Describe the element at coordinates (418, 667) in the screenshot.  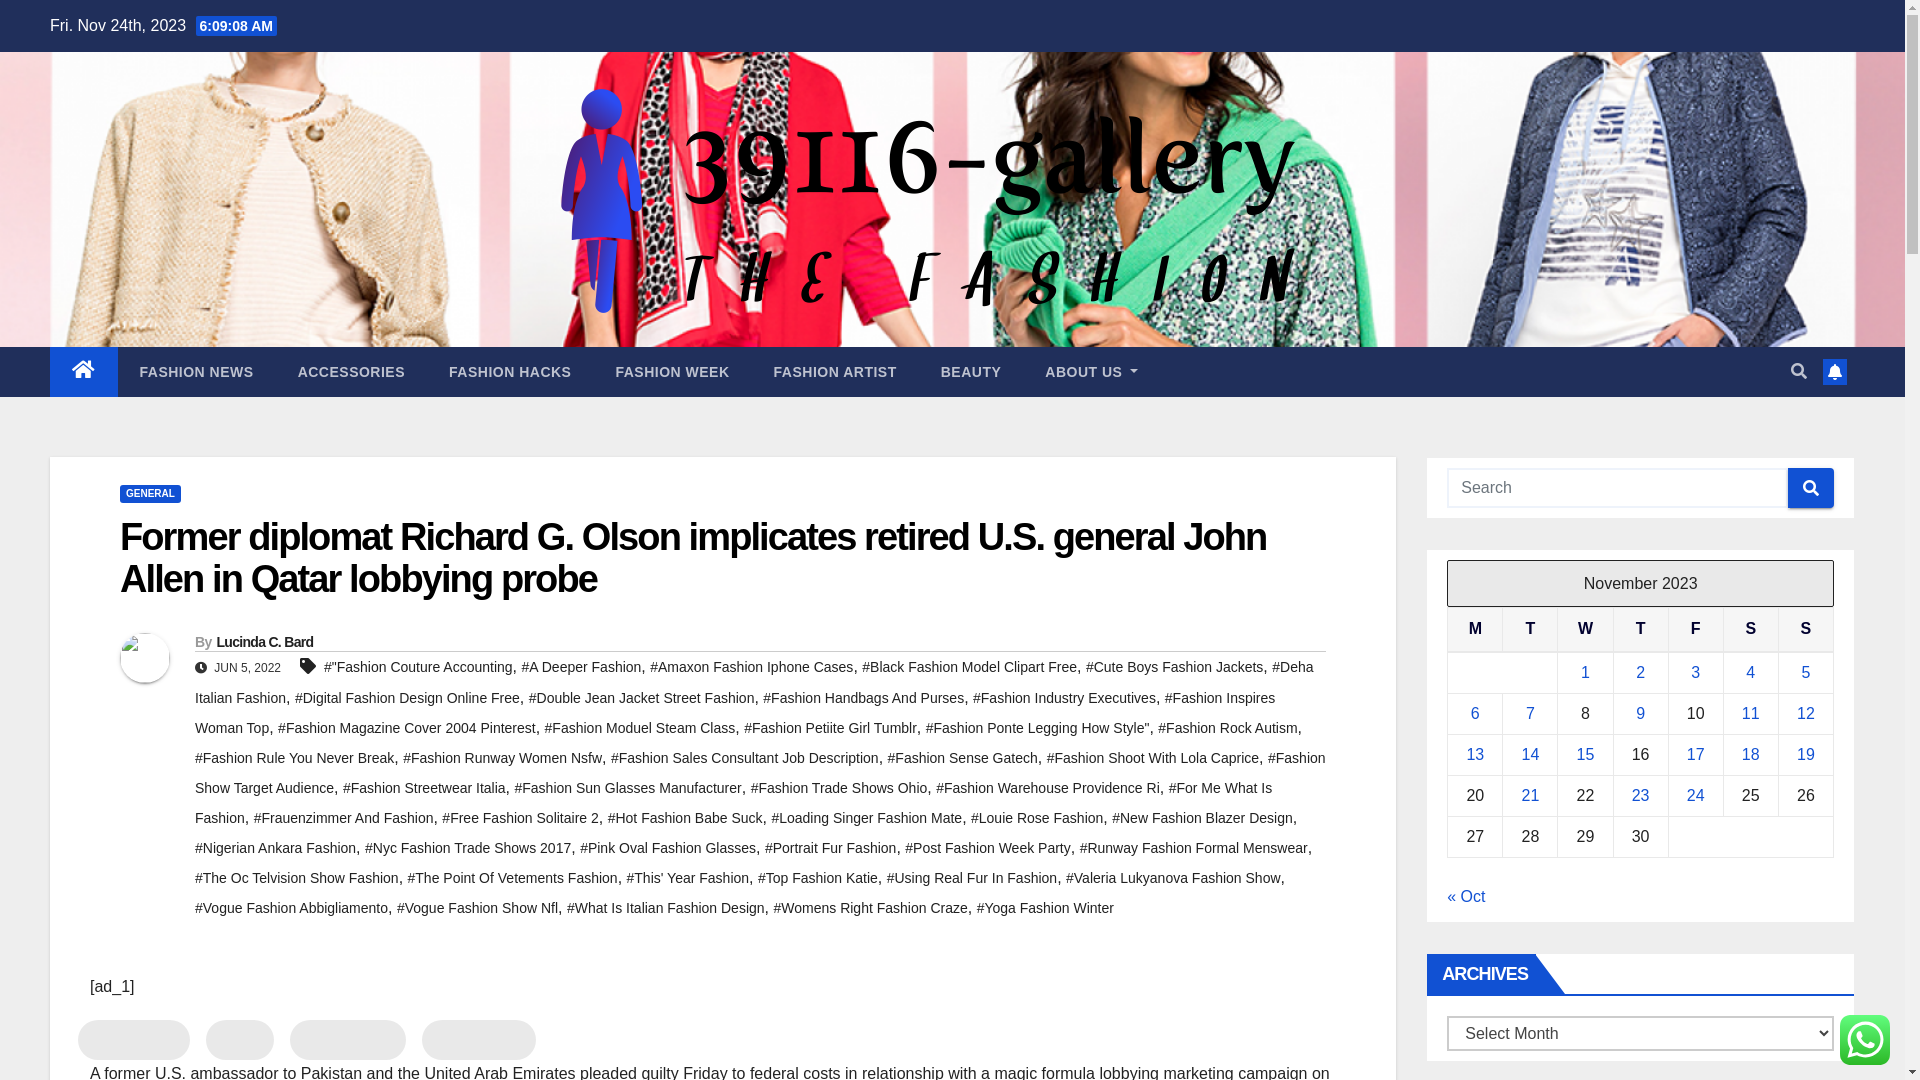
I see `#"Fashion Couture Accounting` at that location.